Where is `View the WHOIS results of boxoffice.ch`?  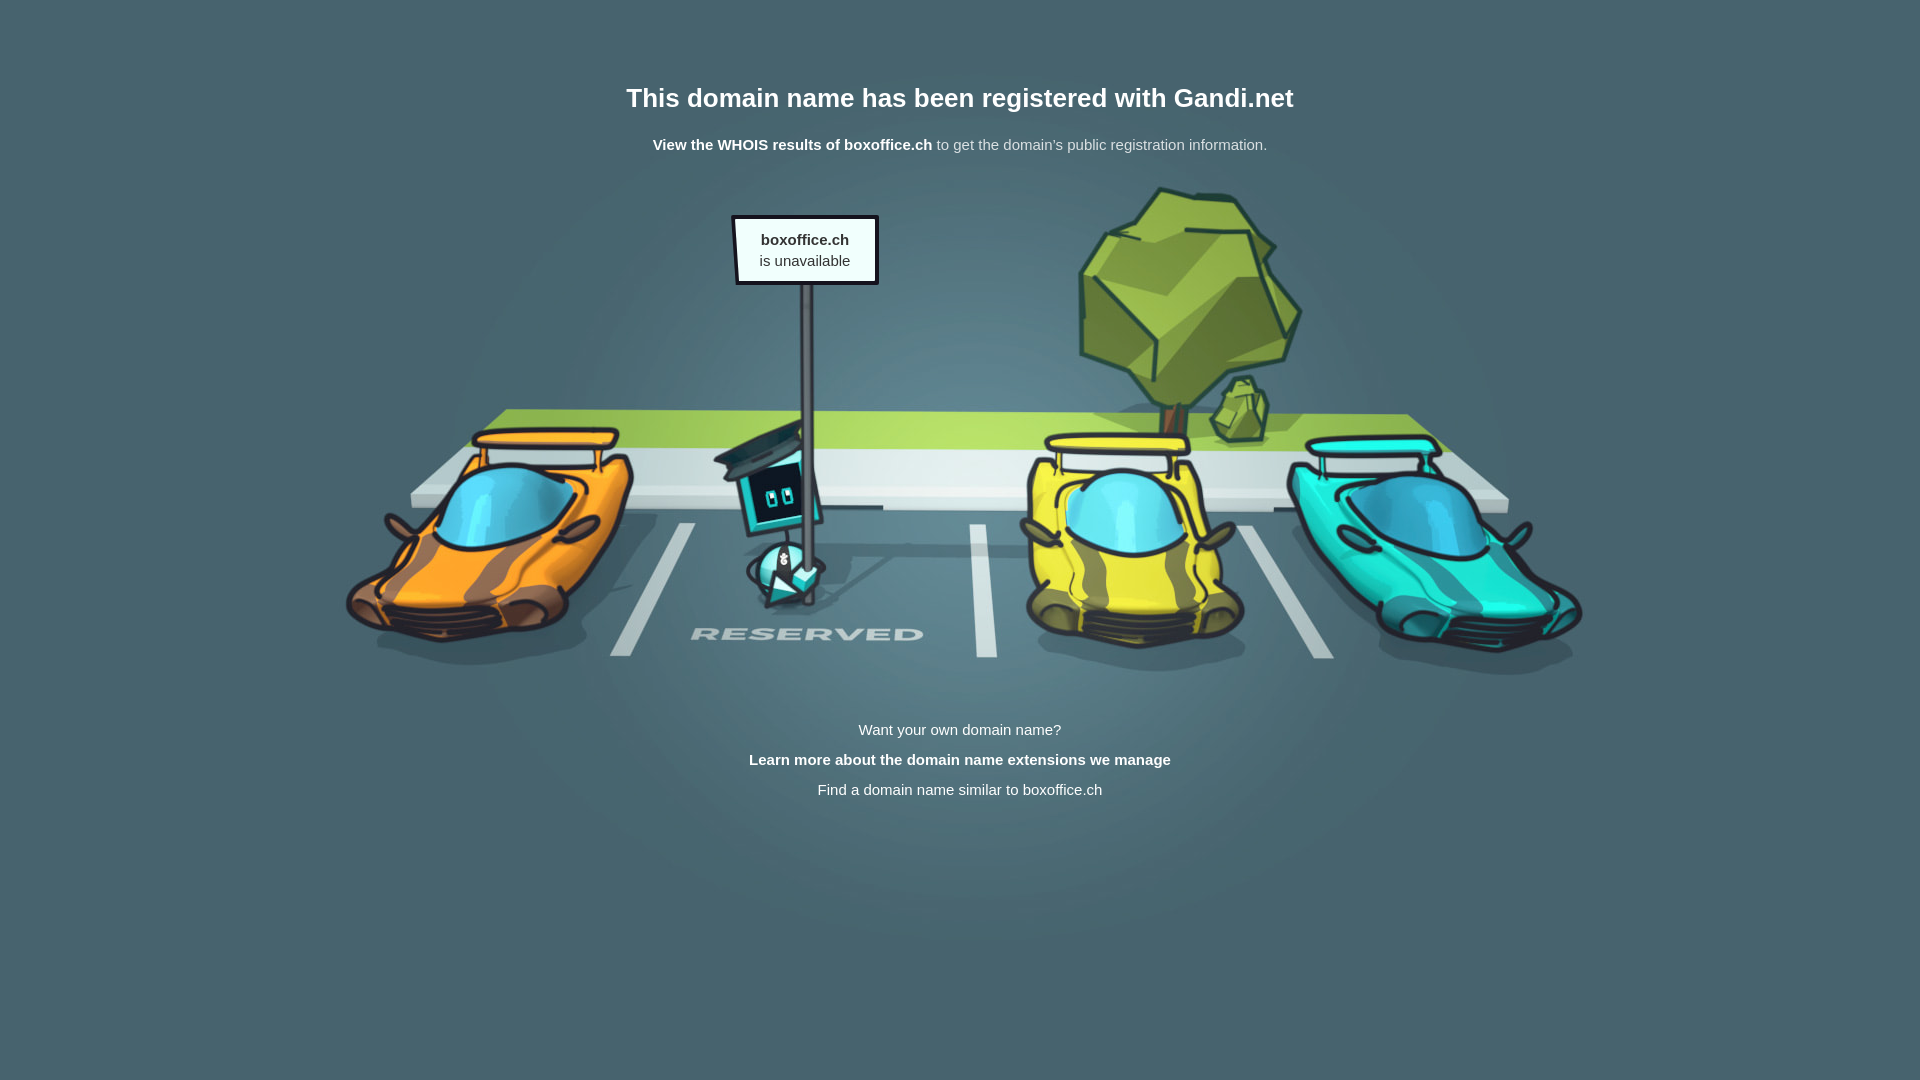
View the WHOIS results of boxoffice.ch is located at coordinates (793, 144).